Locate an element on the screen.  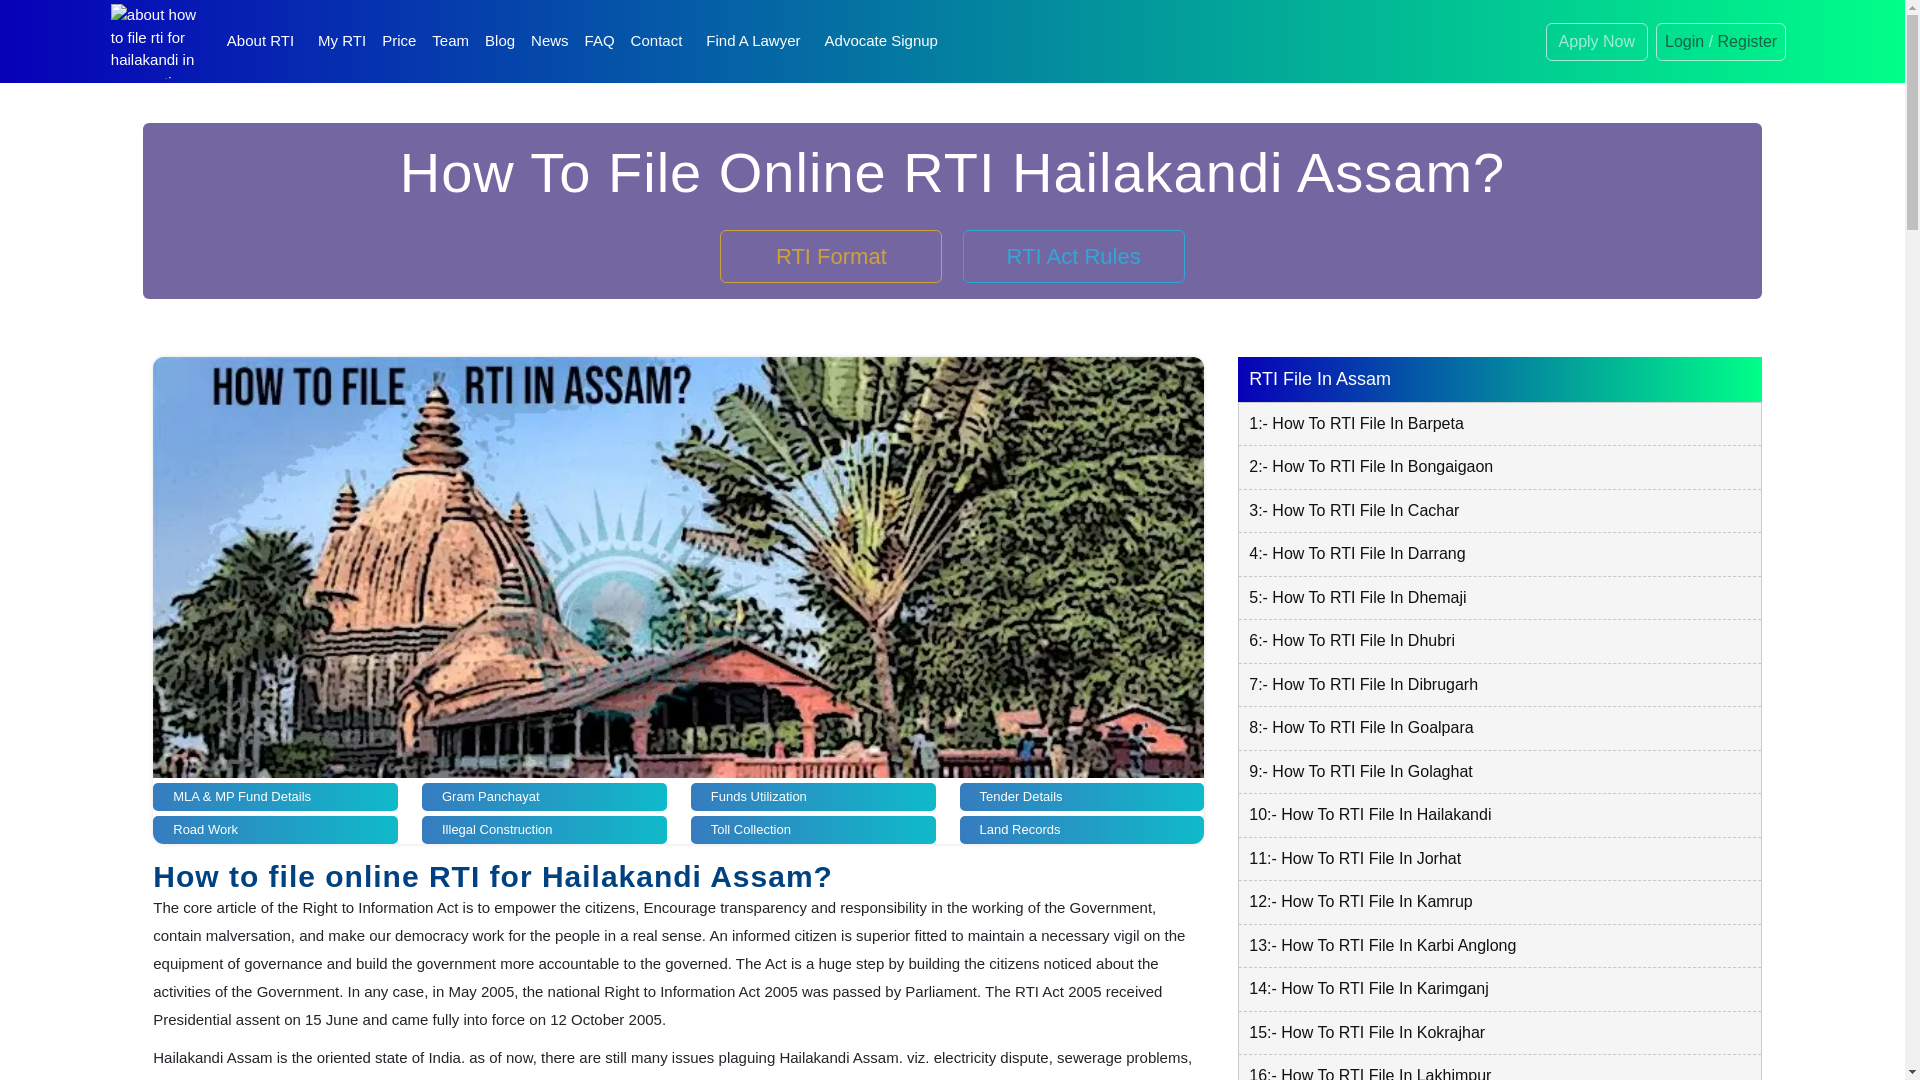
Register is located at coordinates (1748, 40).